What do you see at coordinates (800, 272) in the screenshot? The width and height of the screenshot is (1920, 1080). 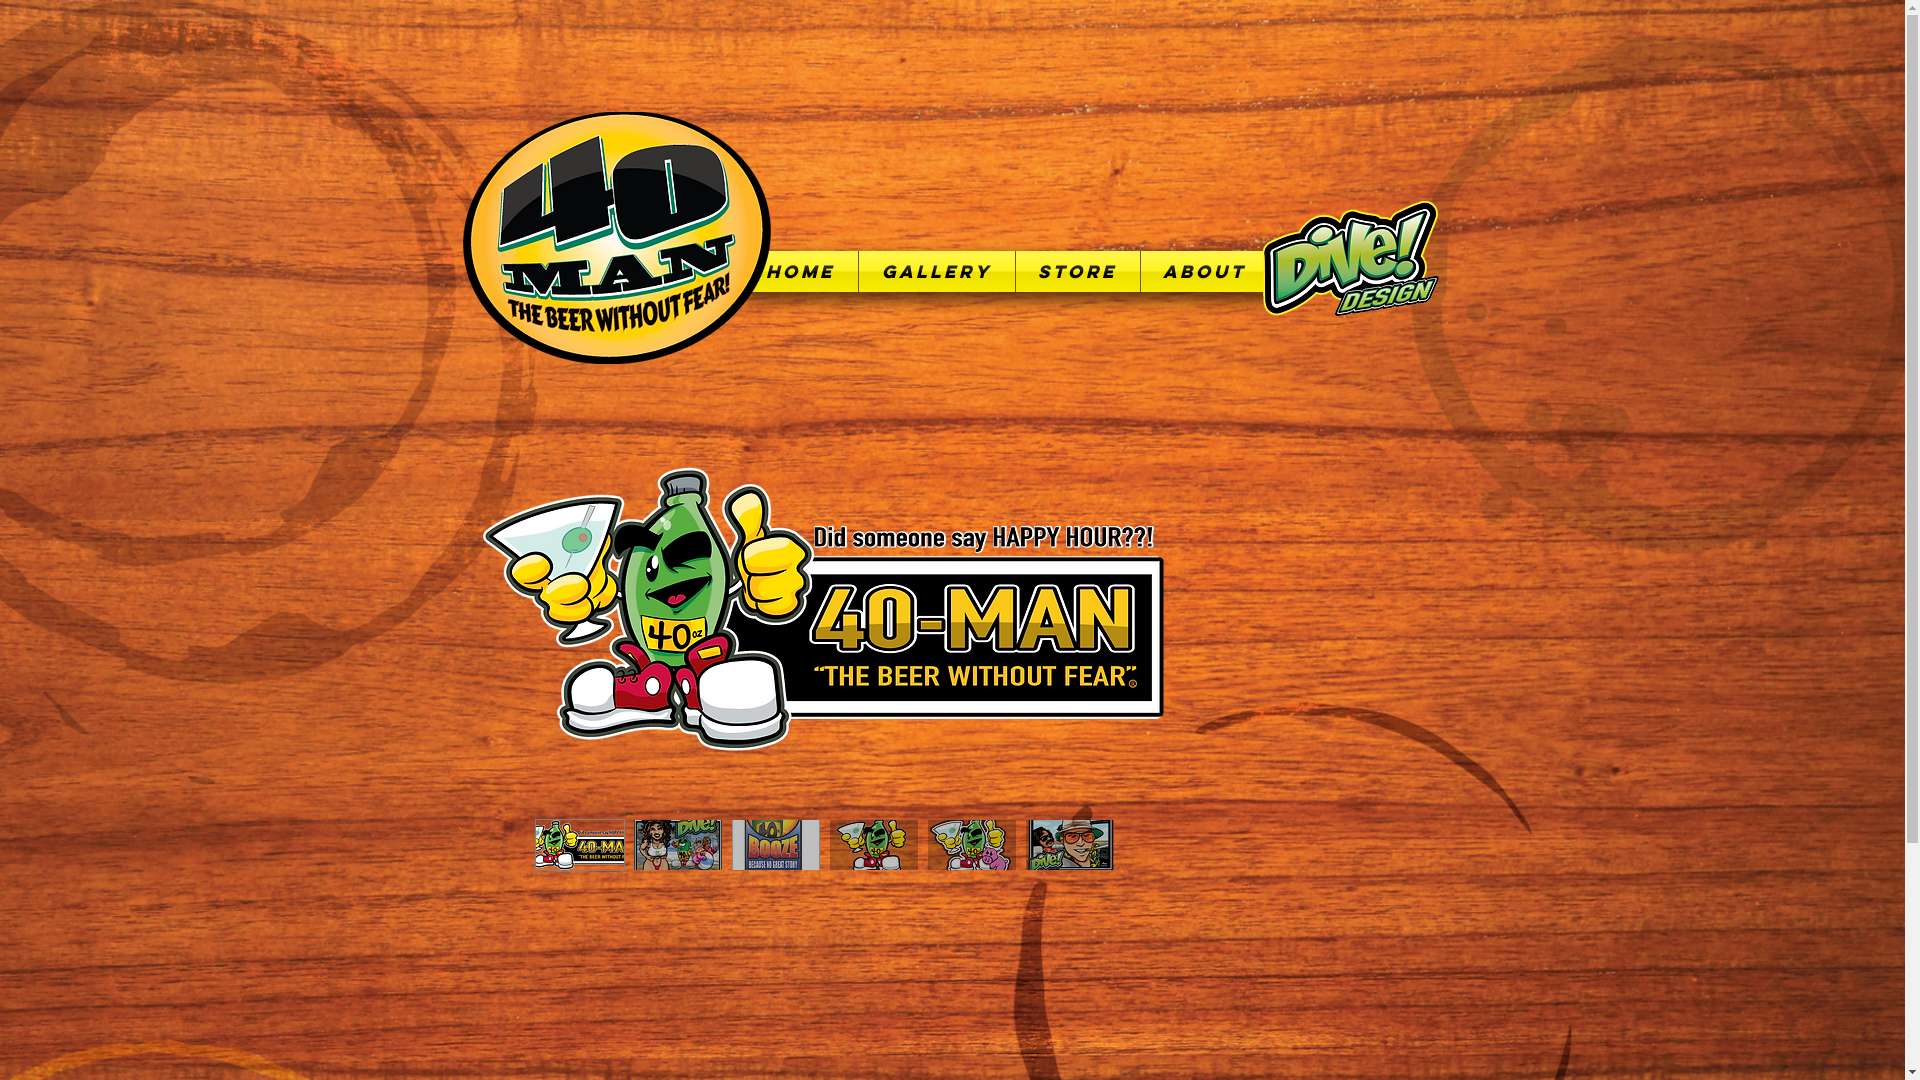 I see `Home` at bounding box center [800, 272].